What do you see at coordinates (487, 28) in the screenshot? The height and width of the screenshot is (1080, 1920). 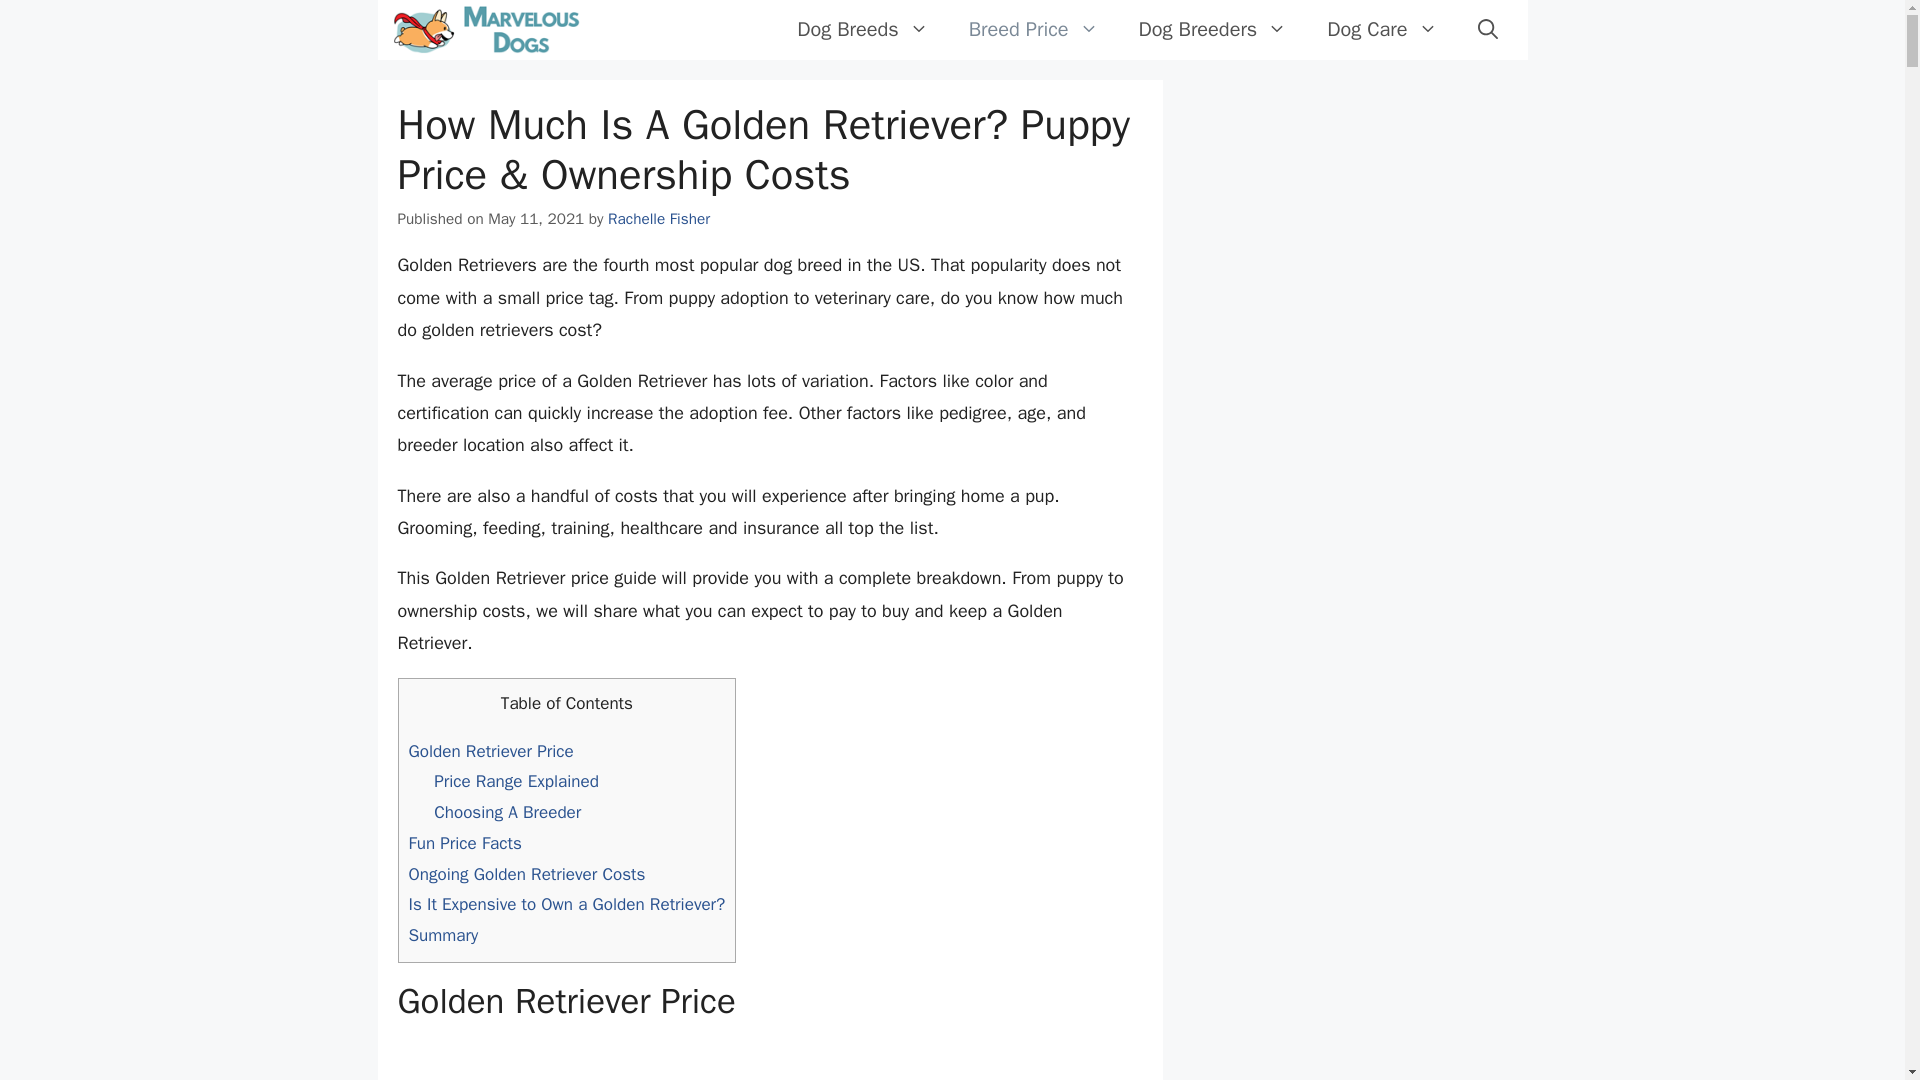 I see `Marvelous Dogs` at bounding box center [487, 28].